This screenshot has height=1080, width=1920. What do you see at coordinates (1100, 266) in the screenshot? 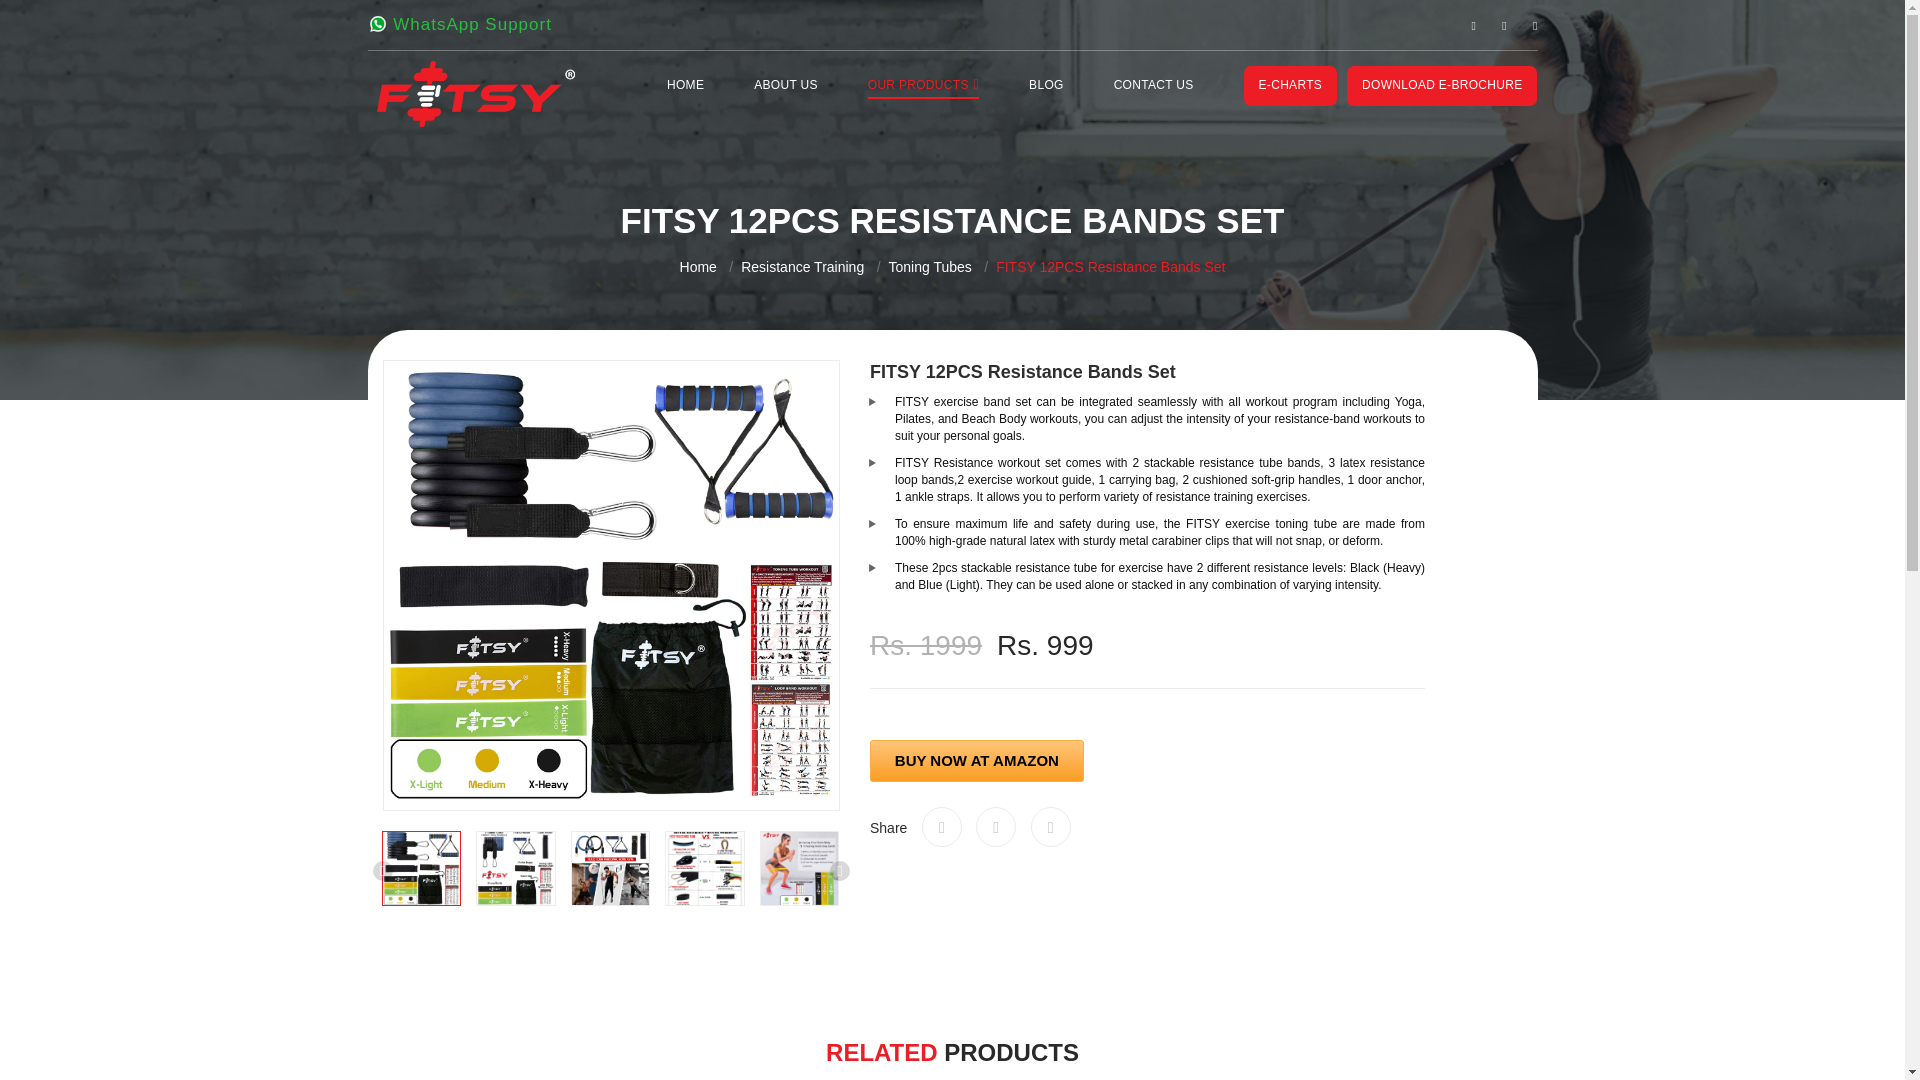
I see `FITSY 12PCS Resistance Bands Set` at bounding box center [1100, 266].